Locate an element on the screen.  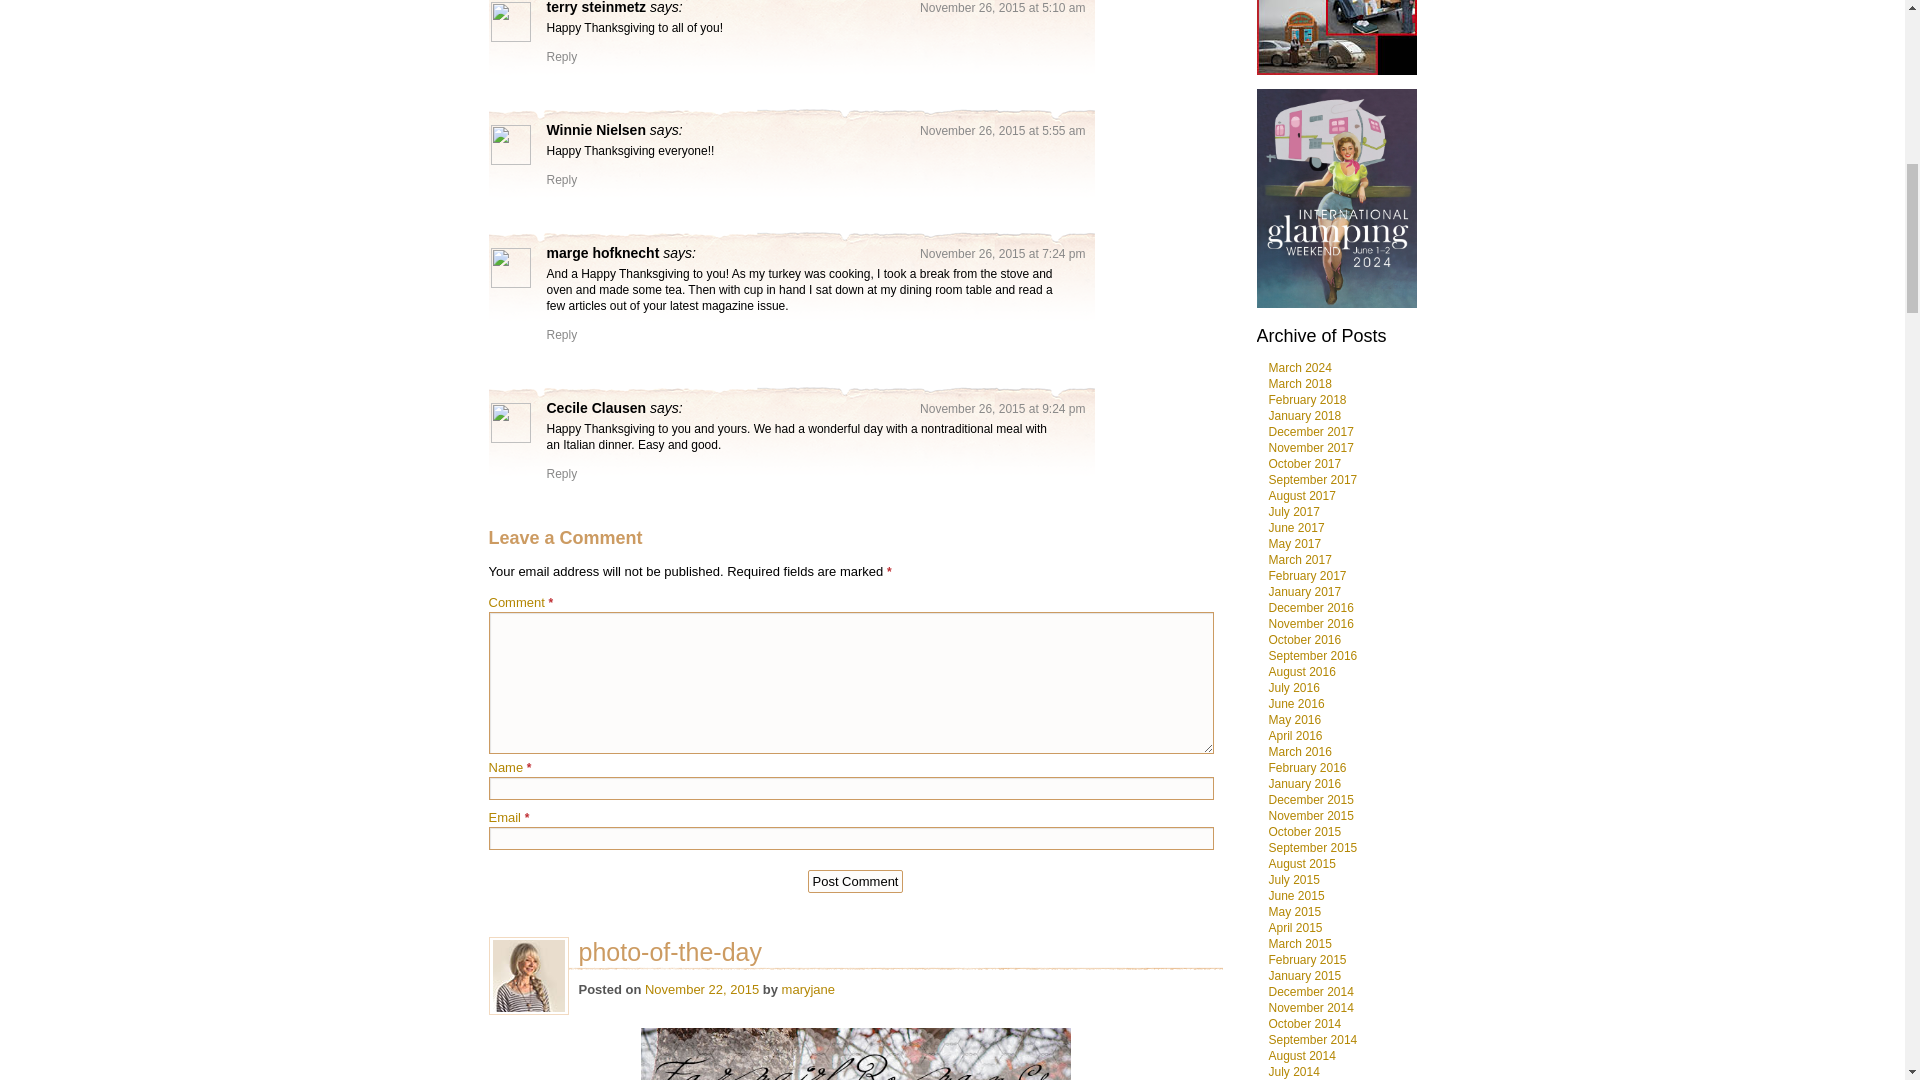
Reply is located at coordinates (561, 56).